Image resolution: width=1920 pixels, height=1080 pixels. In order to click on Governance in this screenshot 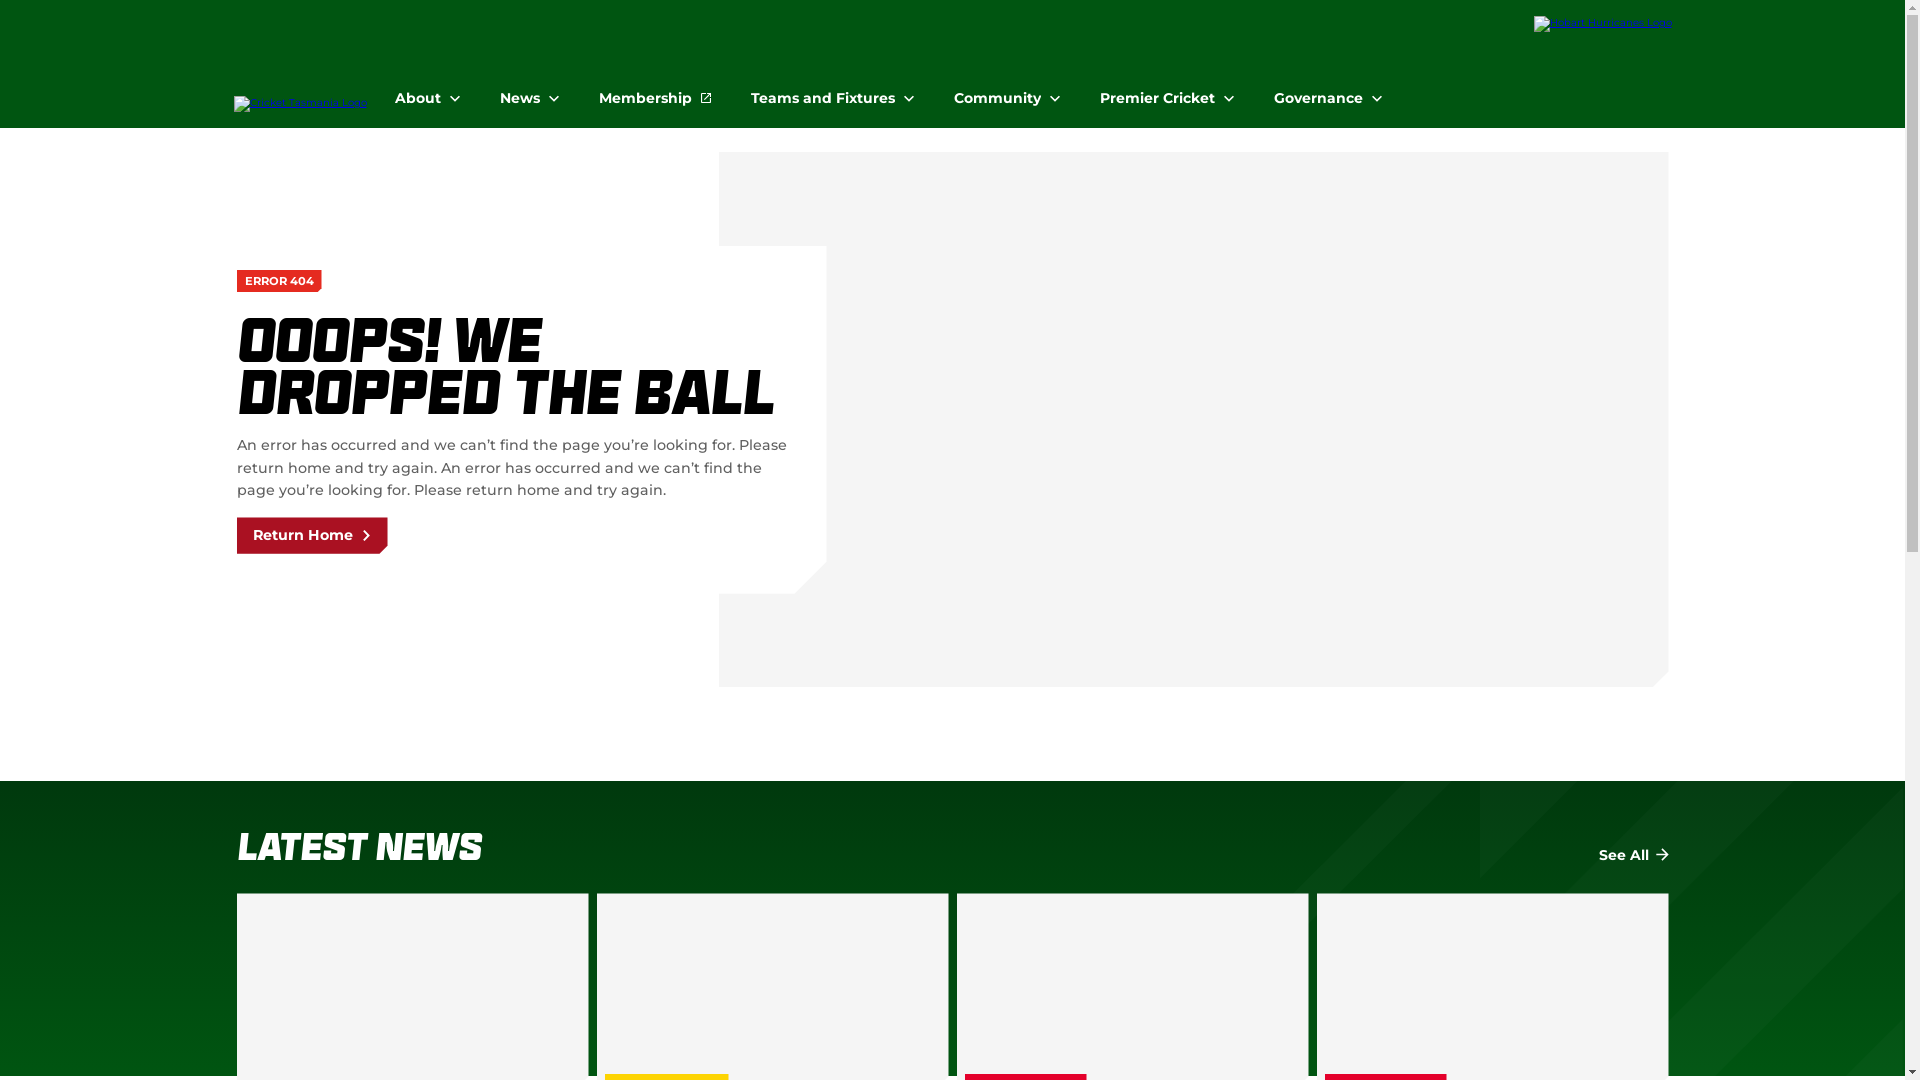, I will do `click(1328, 90)`.